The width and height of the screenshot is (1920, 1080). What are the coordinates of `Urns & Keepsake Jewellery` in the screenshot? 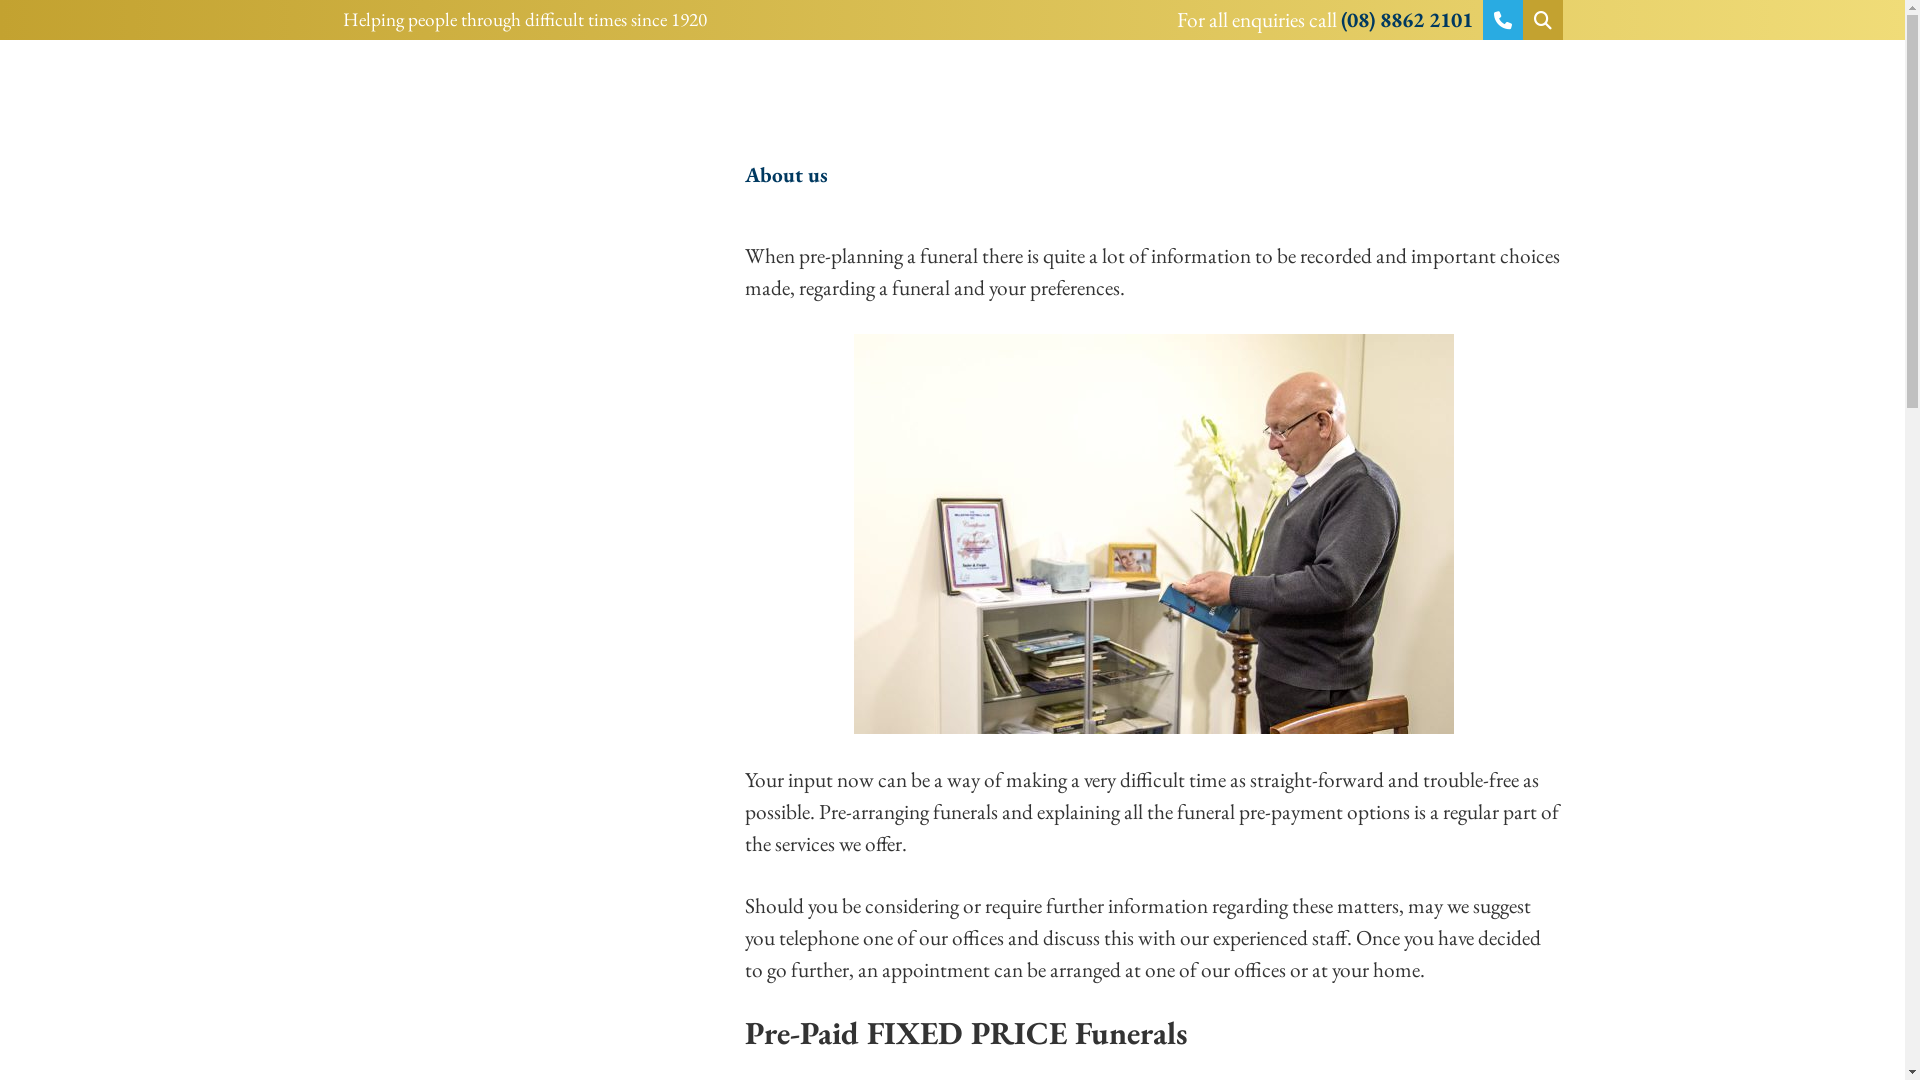 It's located at (1178, 482).